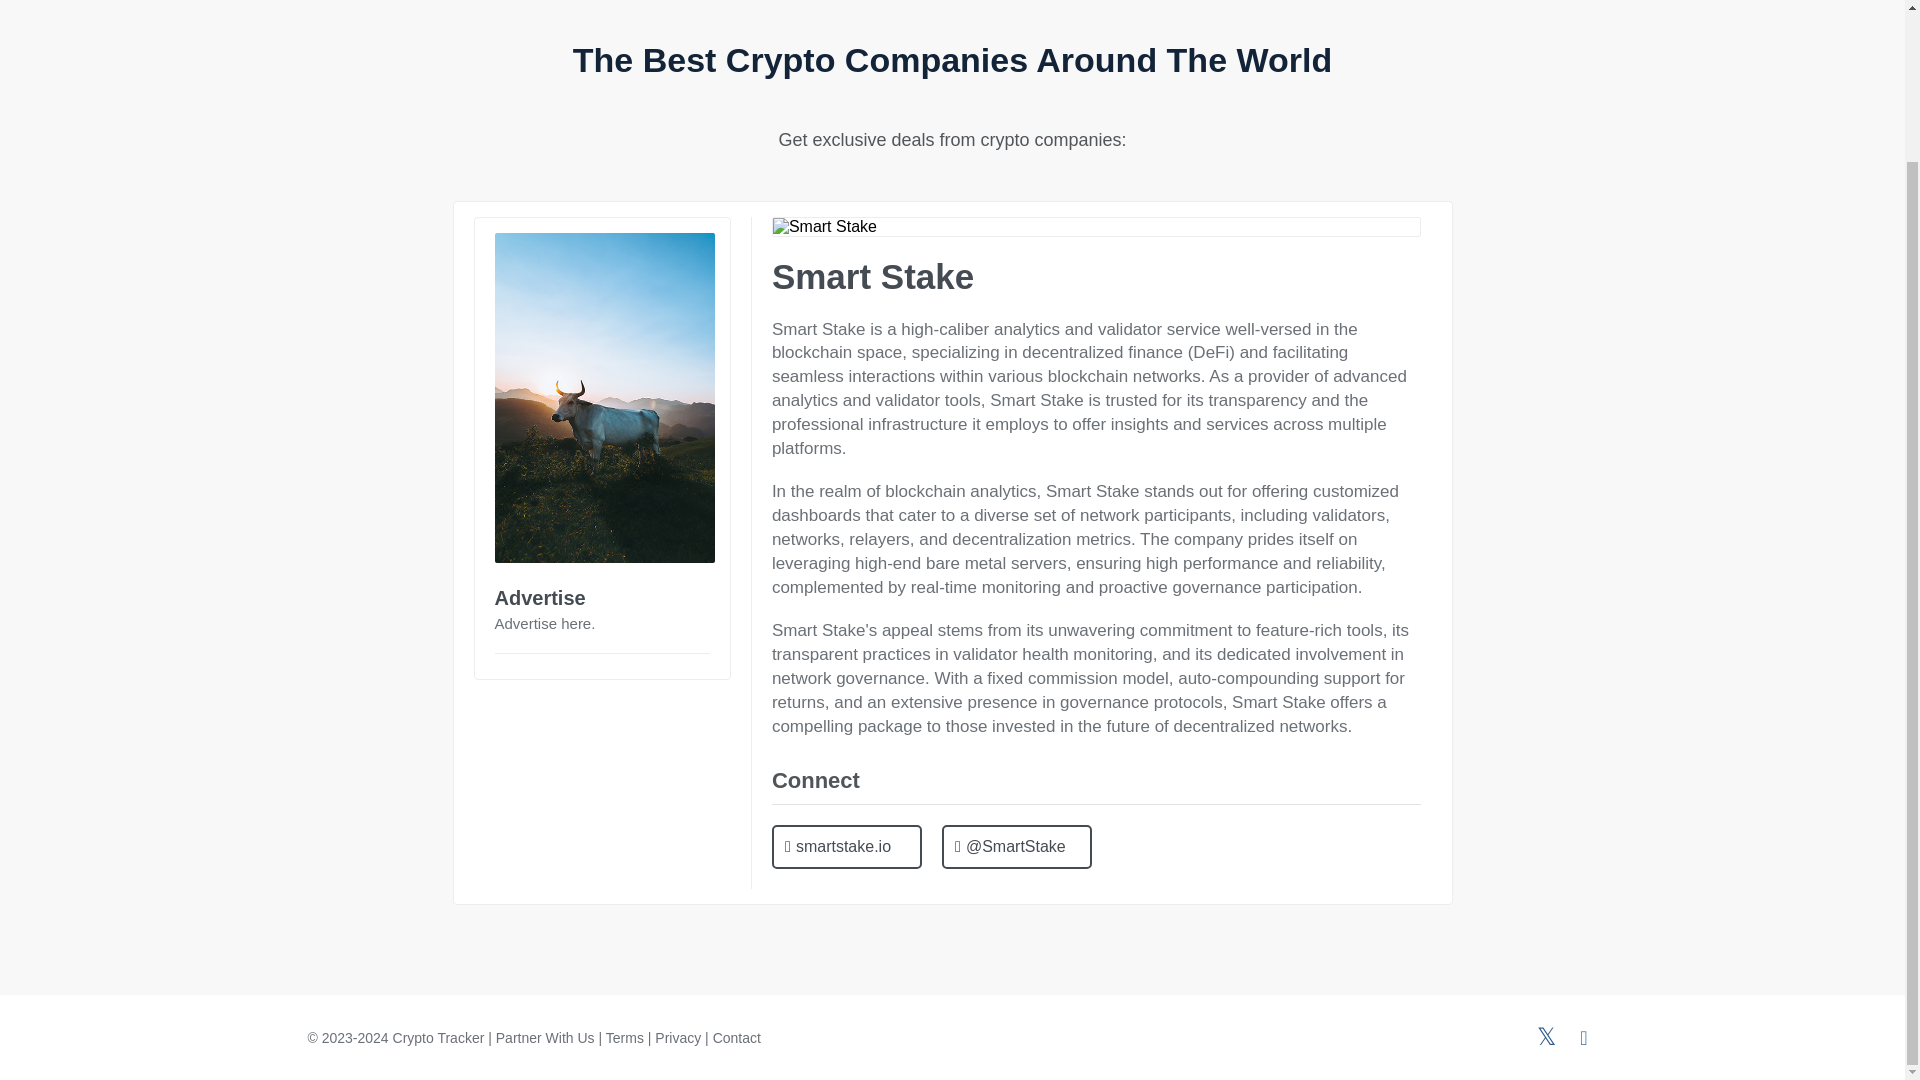  Describe the element at coordinates (846, 848) in the screenshot. I see `smartstake.io` at that location.